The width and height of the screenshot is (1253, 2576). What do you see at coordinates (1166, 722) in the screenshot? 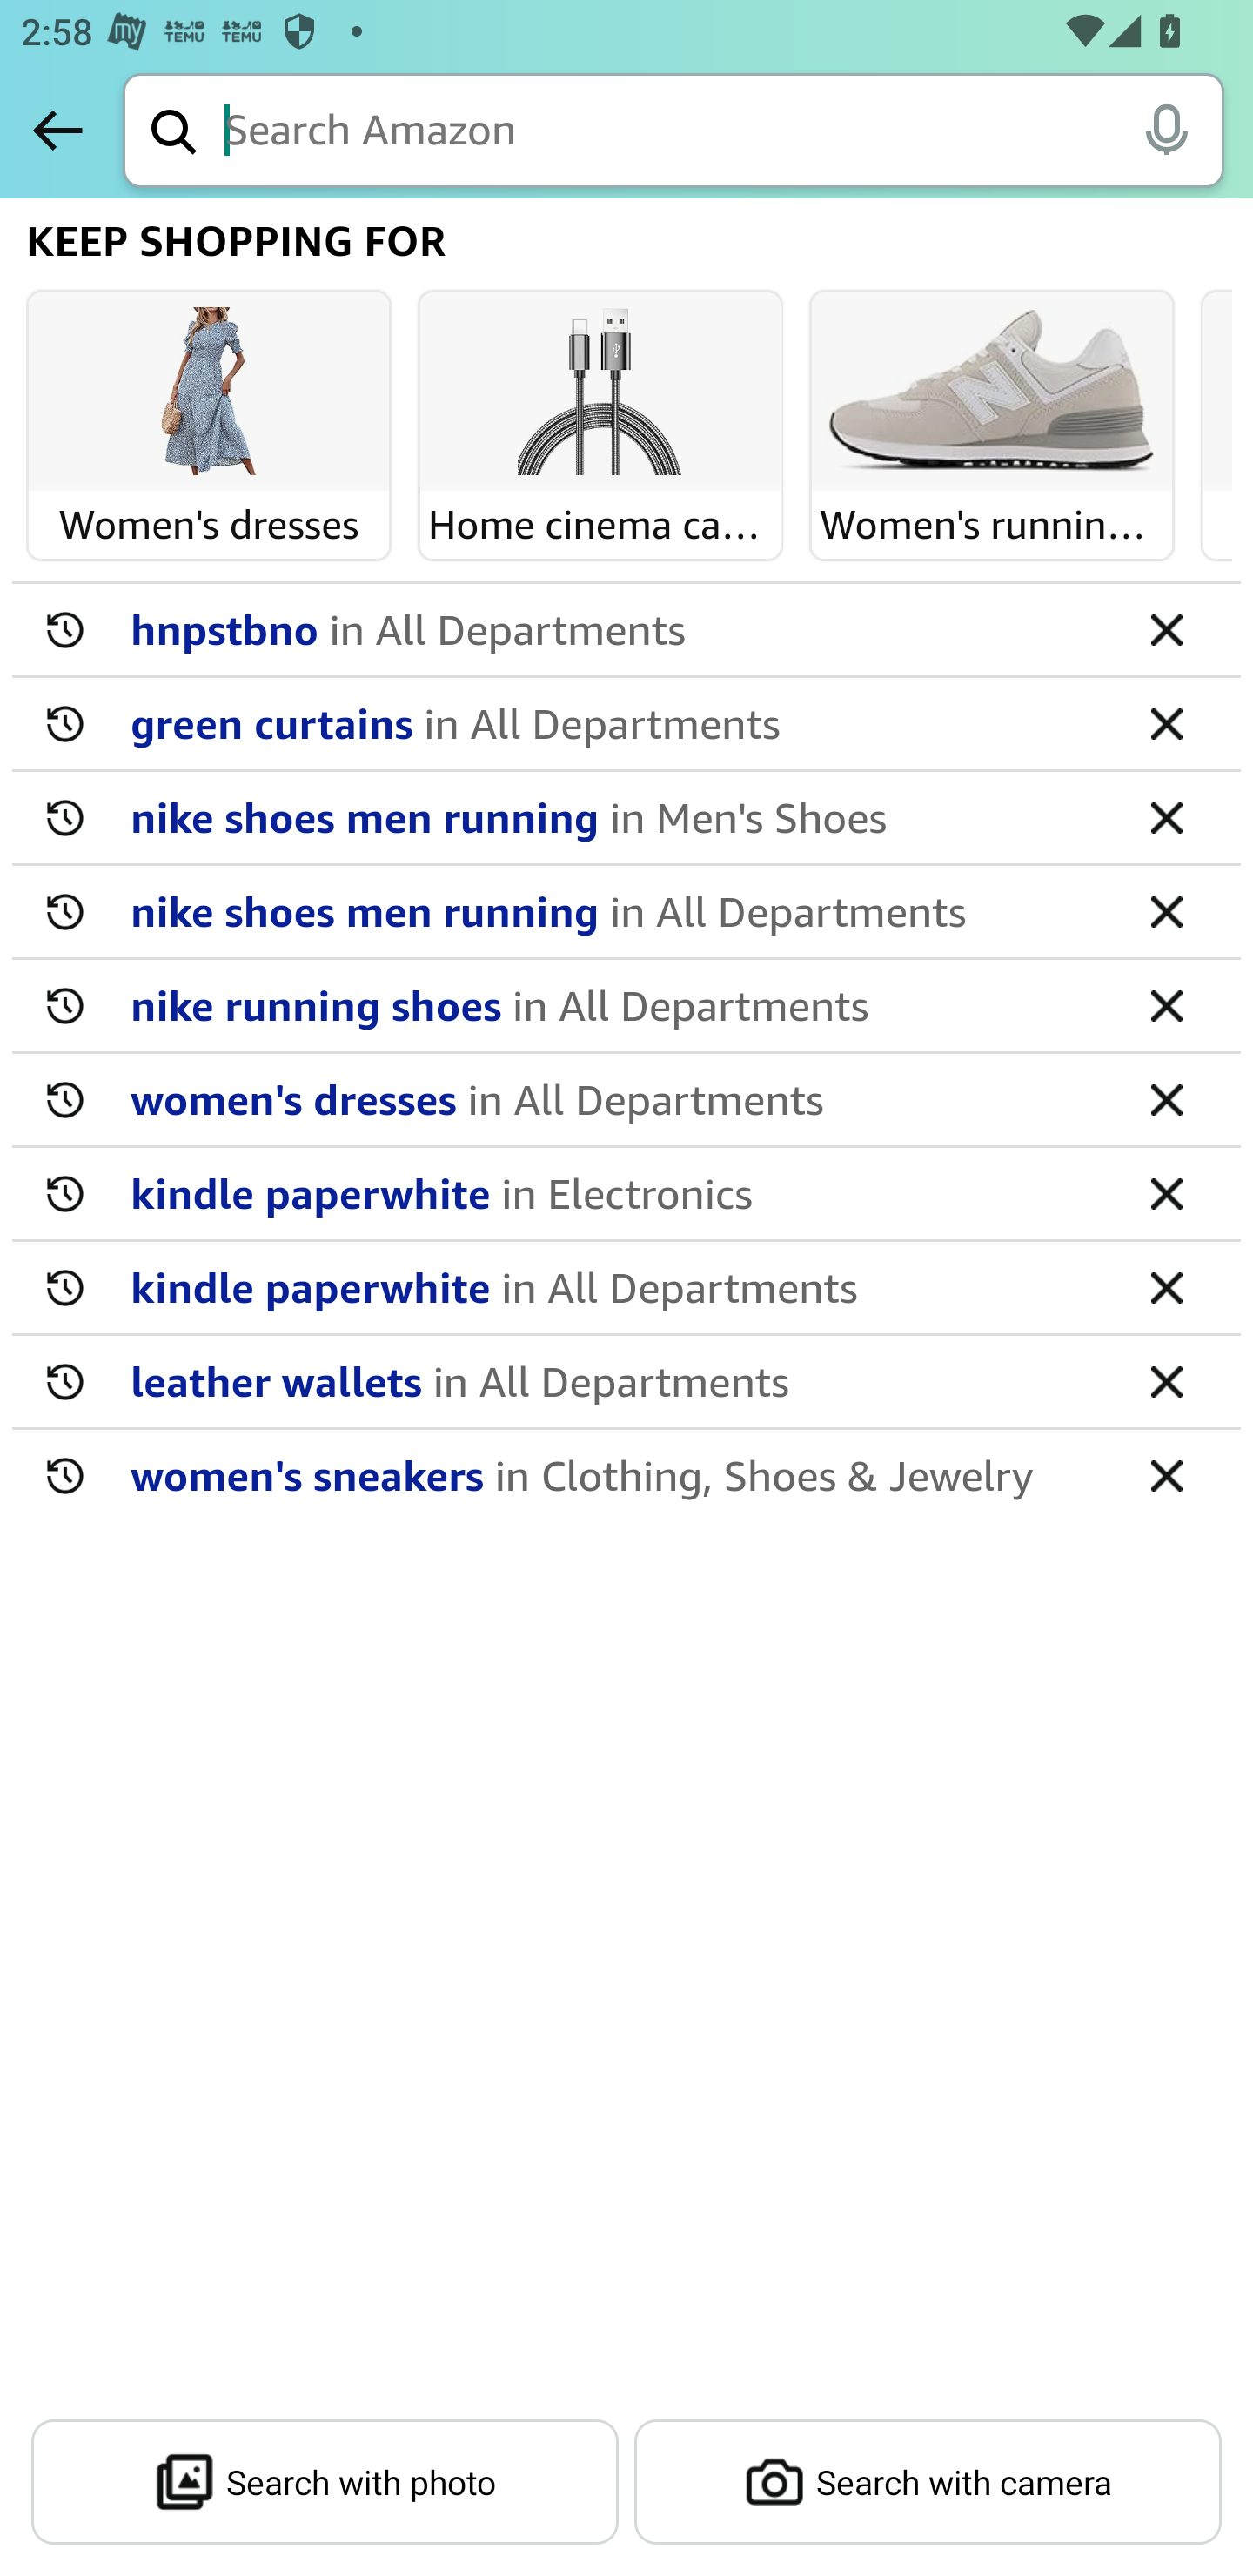
I see `delete` at bounding box center [1166, 722].